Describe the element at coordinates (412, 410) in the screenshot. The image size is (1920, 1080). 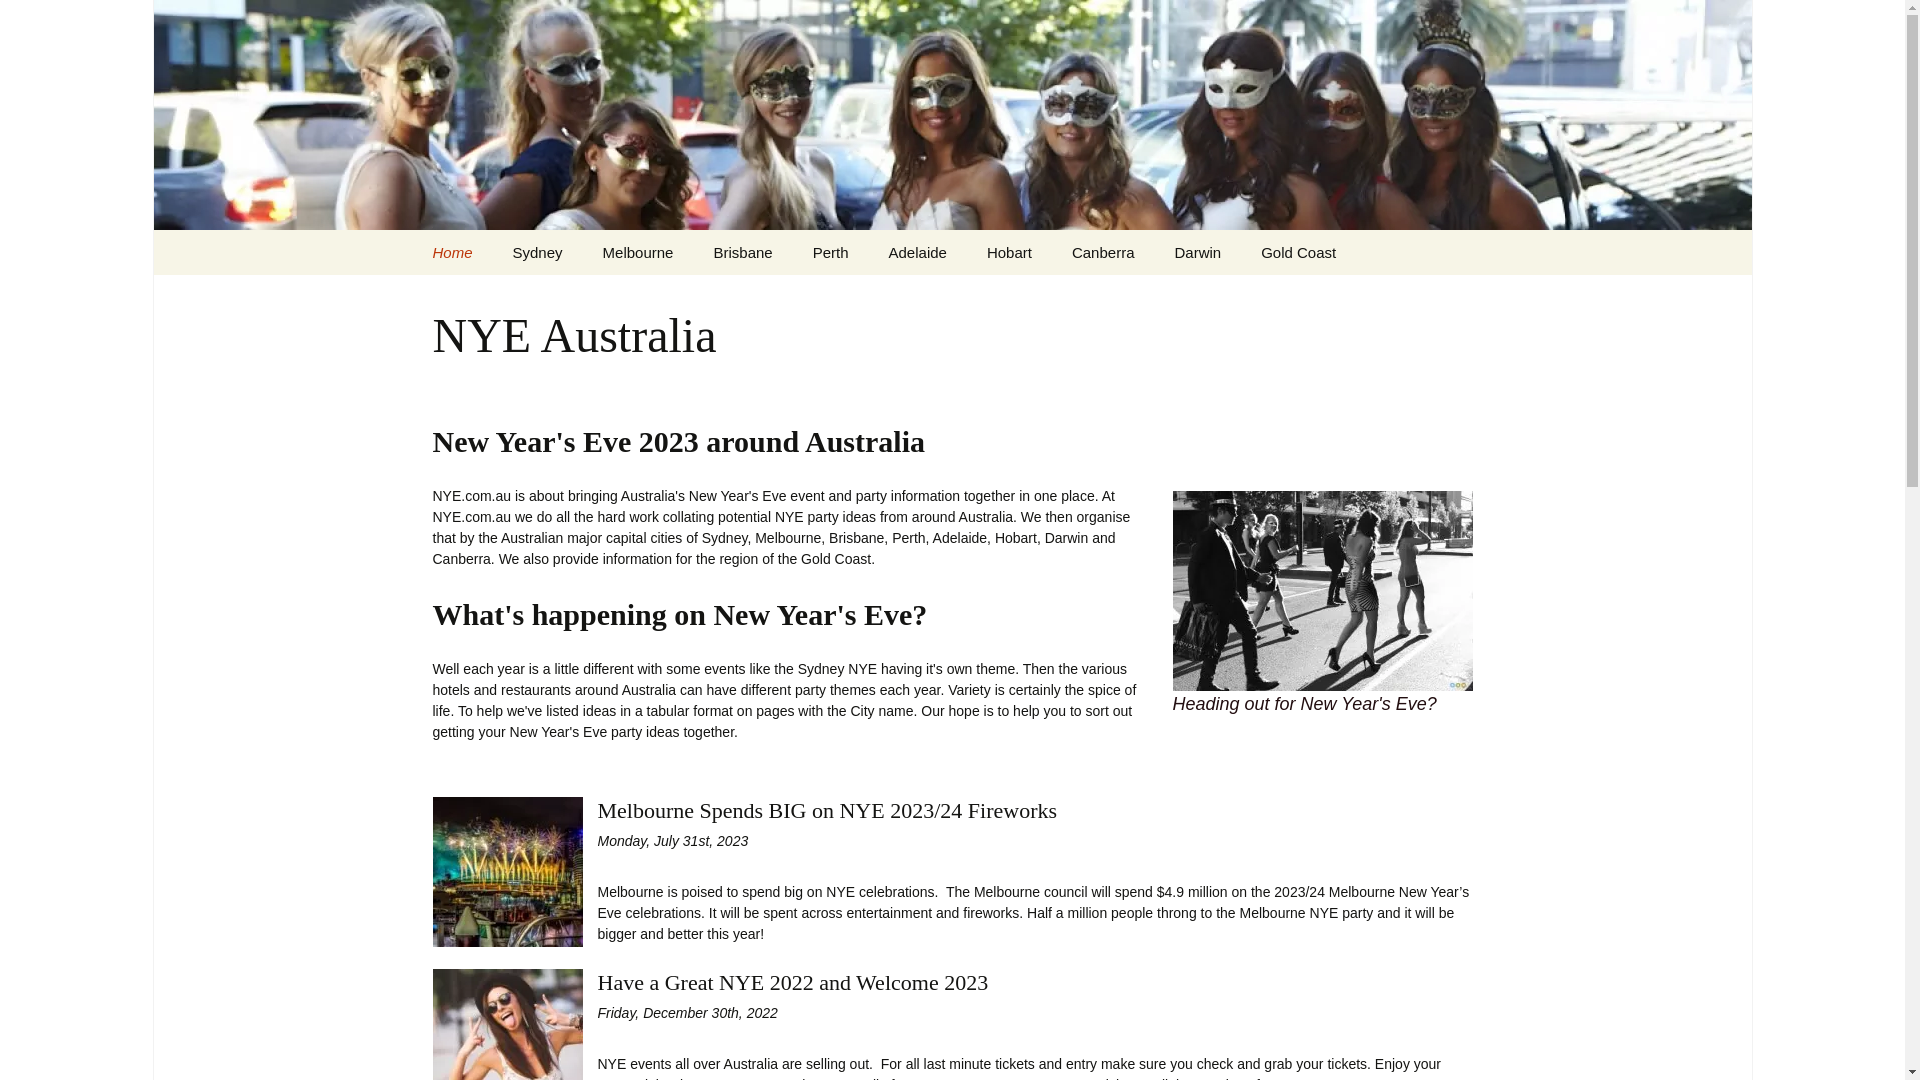
I see `Skip to content` at that location.